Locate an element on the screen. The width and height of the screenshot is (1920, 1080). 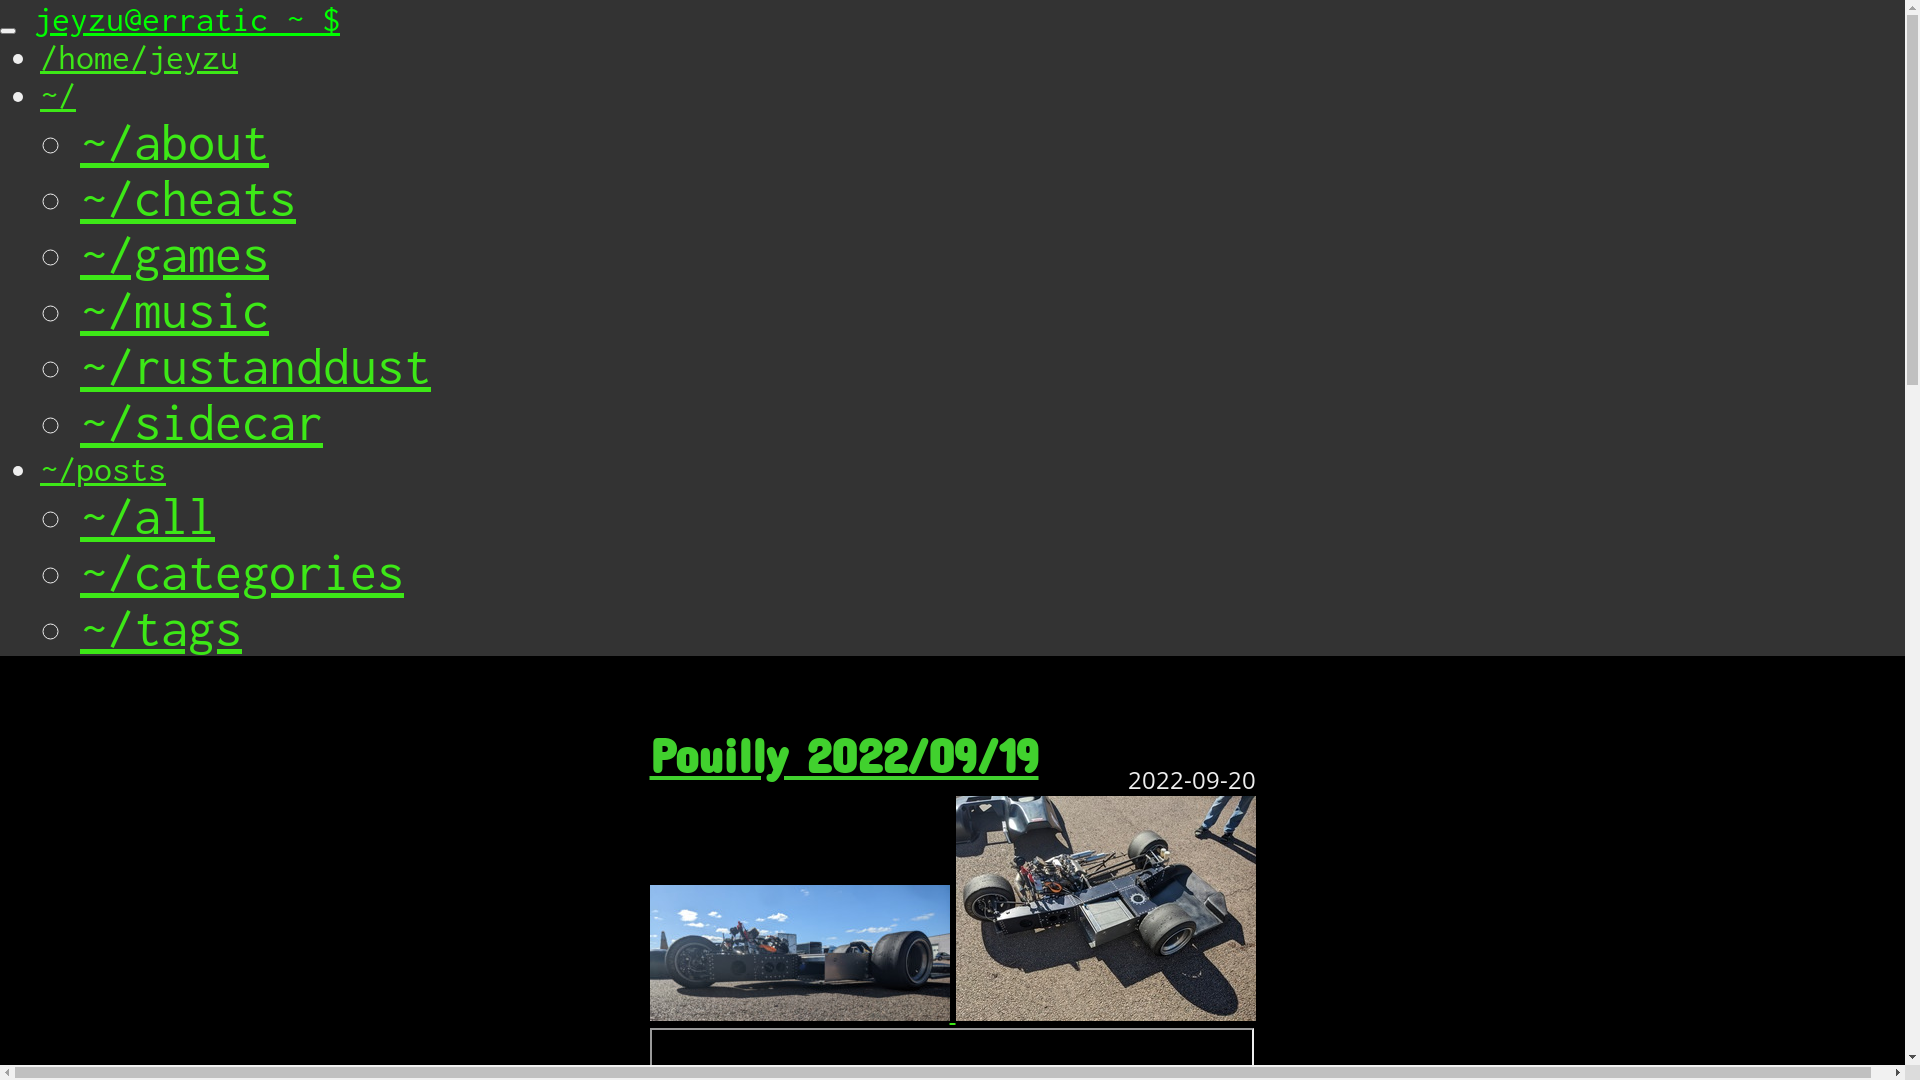
Toggle navigation is located at coordinates (8, 31).